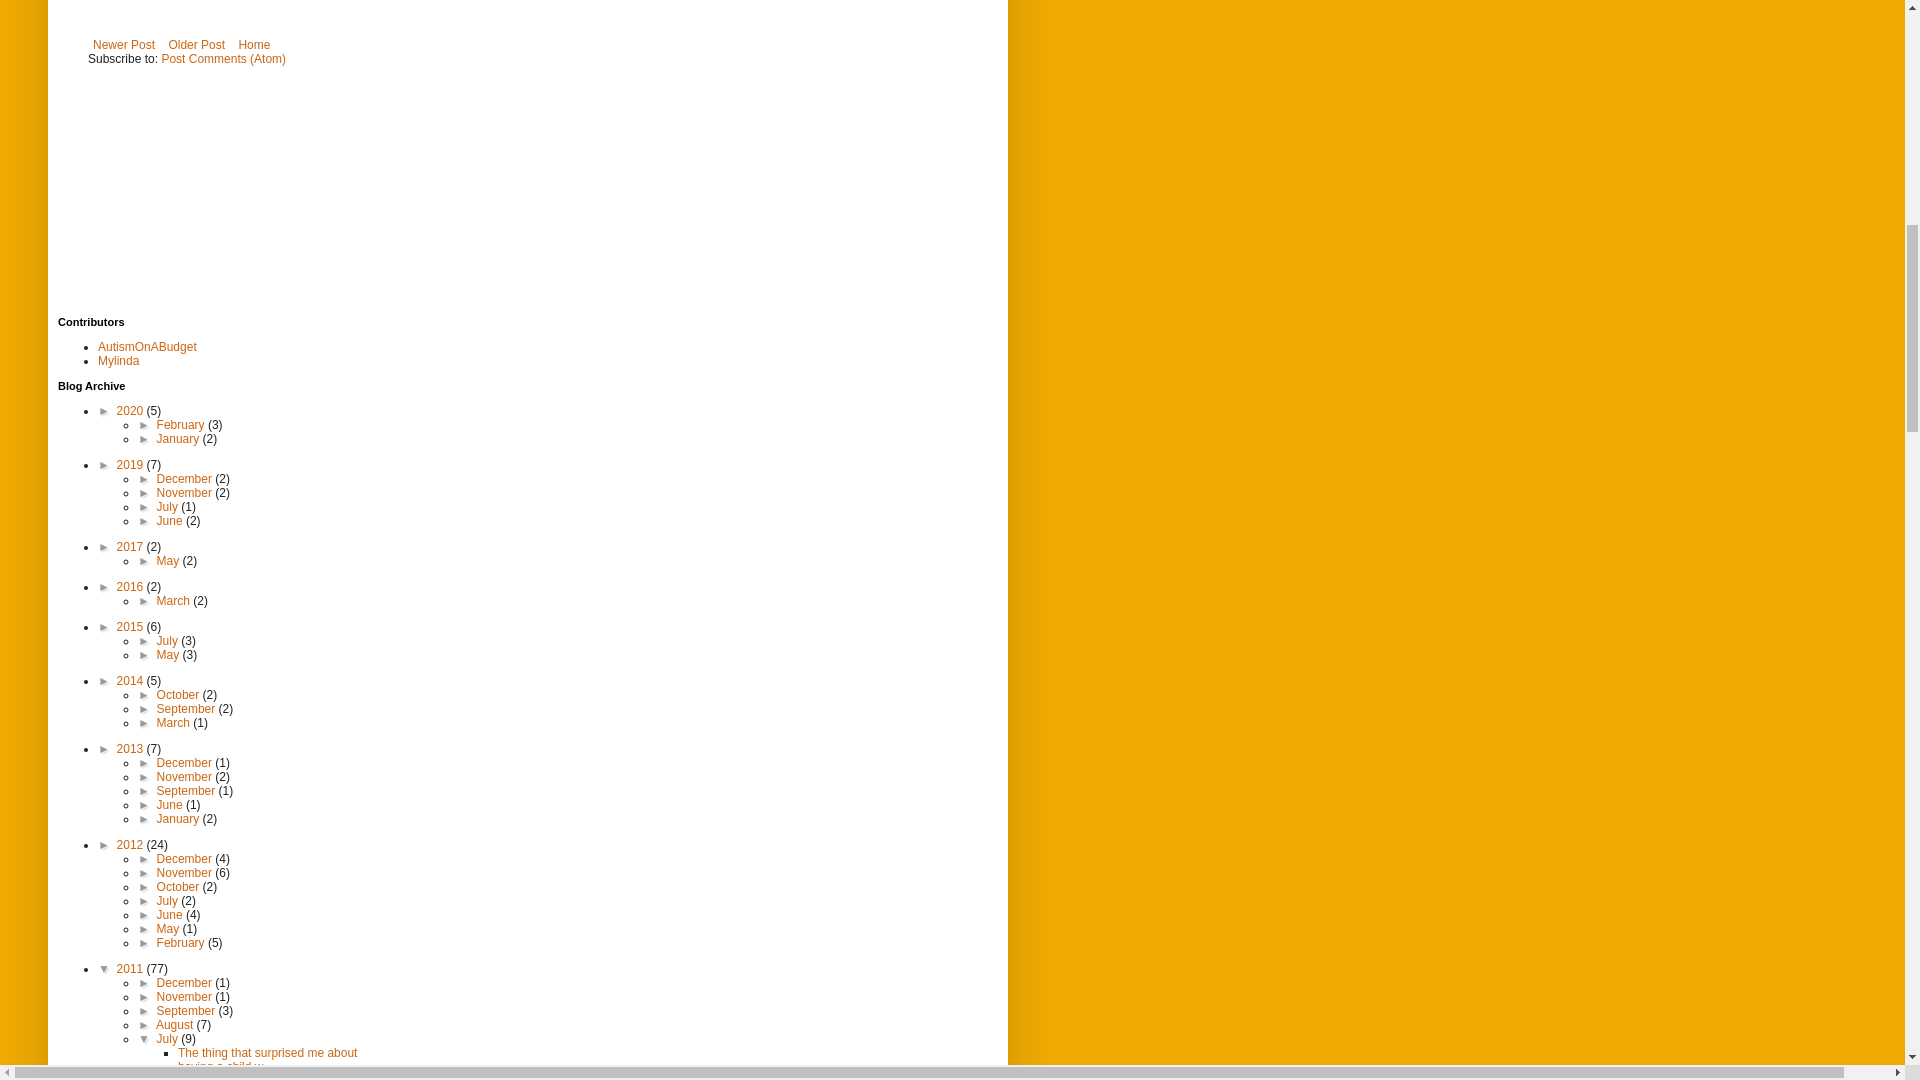 The image size is (1920, 1080). Describe the element at coordinates (196, 45) in the screenshot. I see `Older Post` at that location.